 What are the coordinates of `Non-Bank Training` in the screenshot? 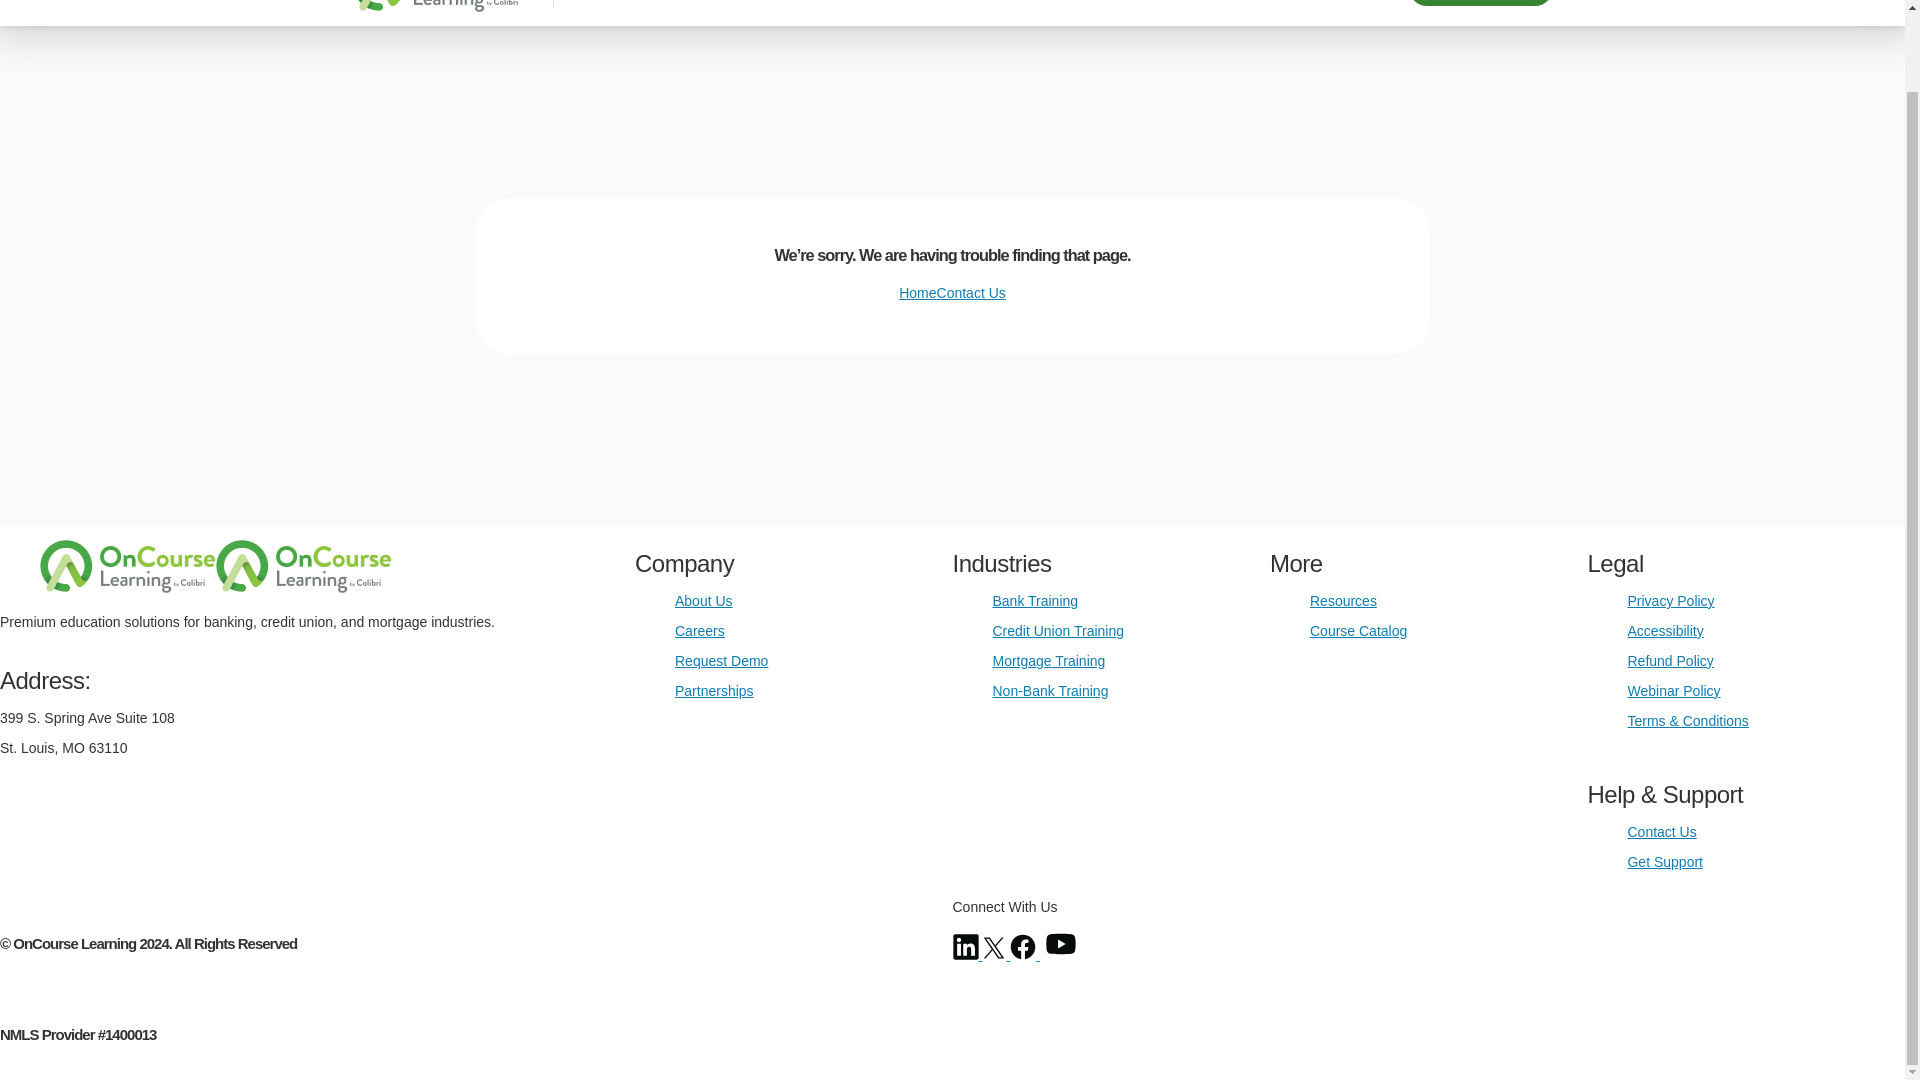 It's located at (1050, 690).